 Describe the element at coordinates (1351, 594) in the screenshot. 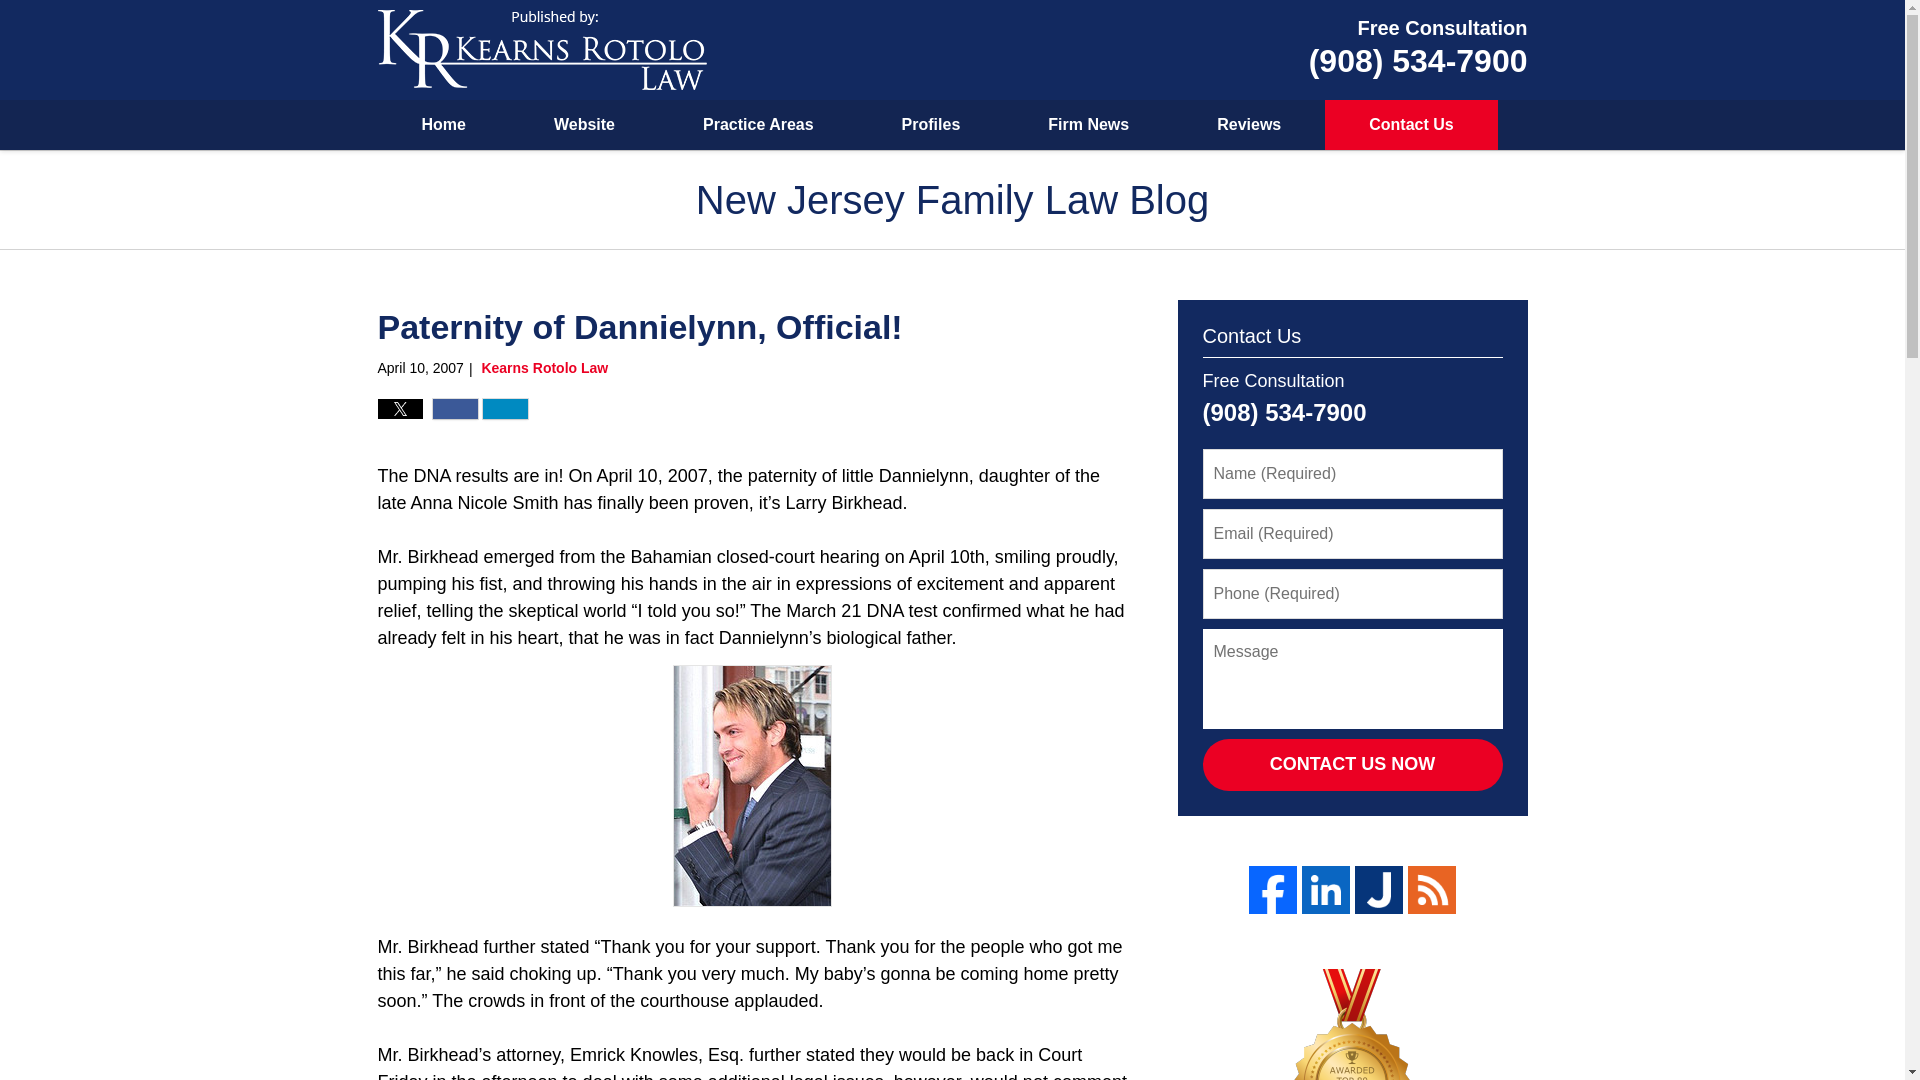

I see `Please enter a valid phone number.` at that location.